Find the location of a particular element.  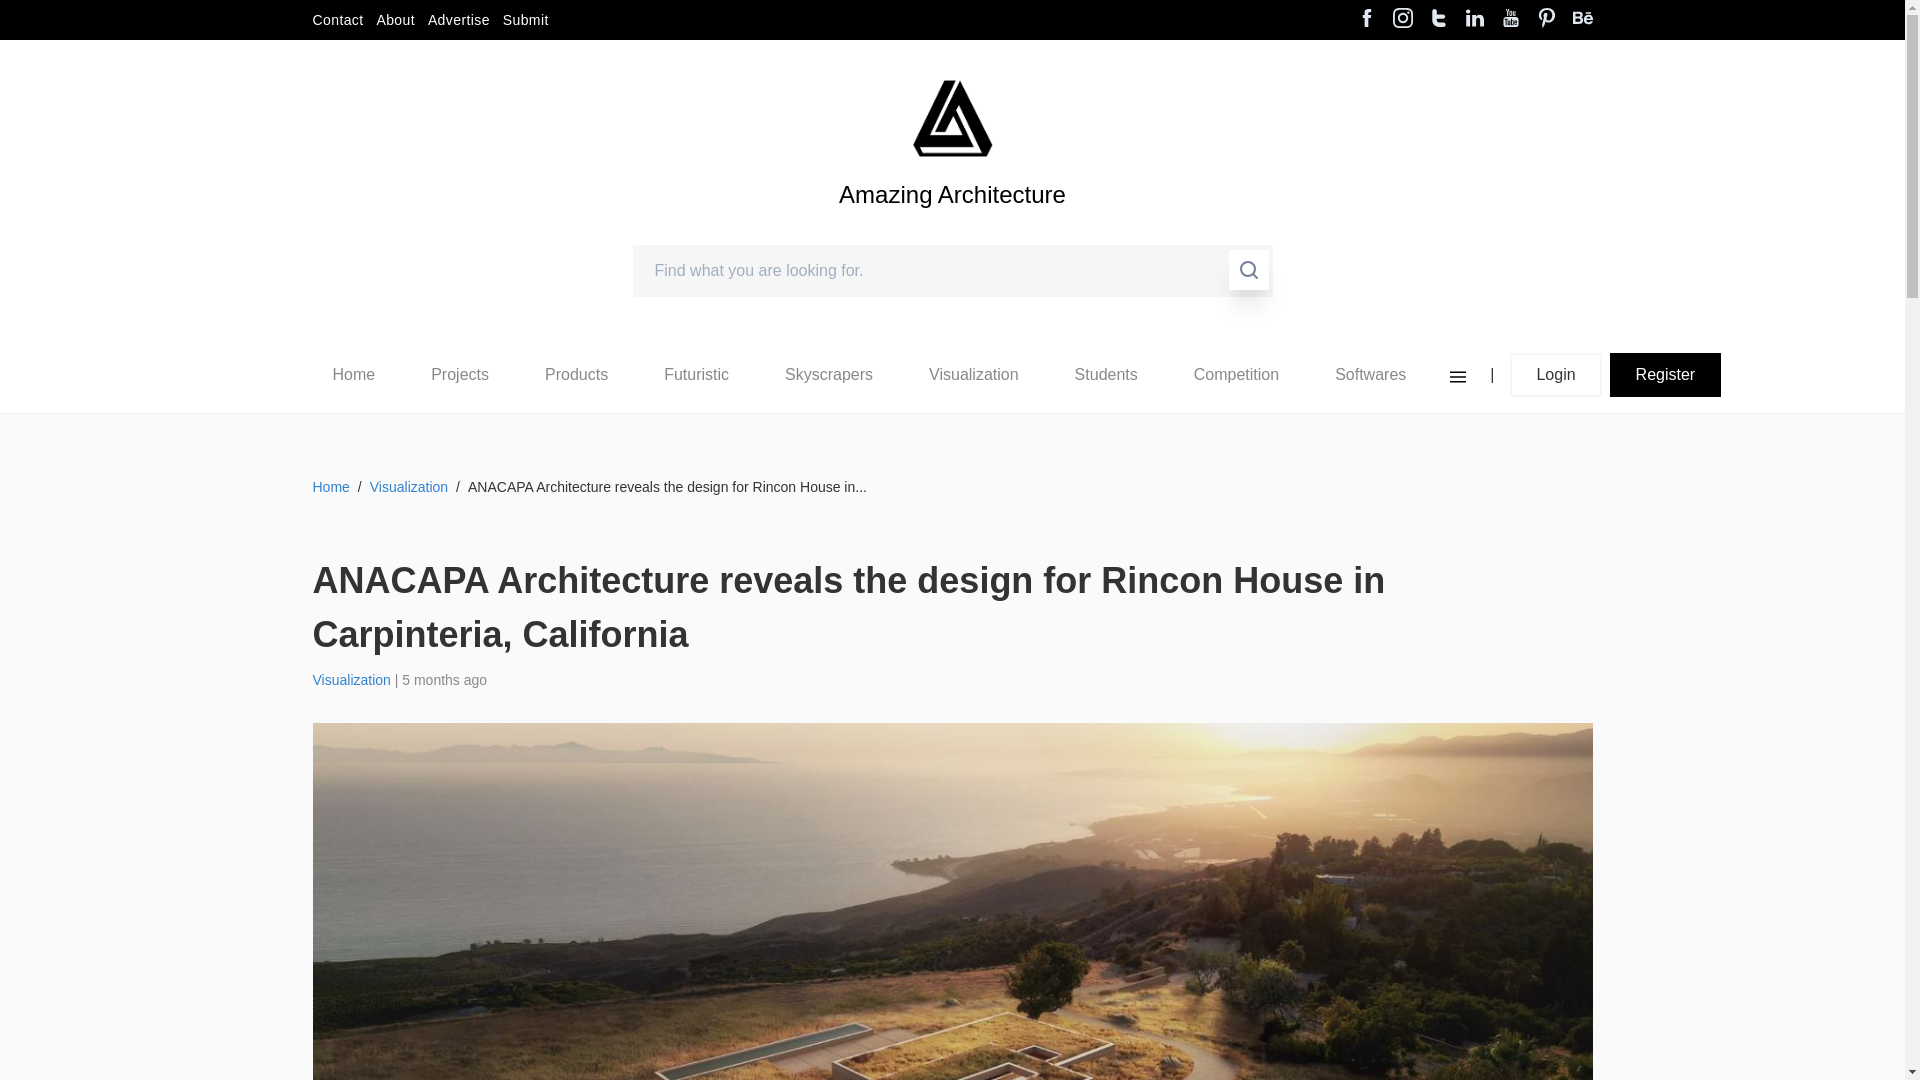

Submit is located at coordinates (526, 20).